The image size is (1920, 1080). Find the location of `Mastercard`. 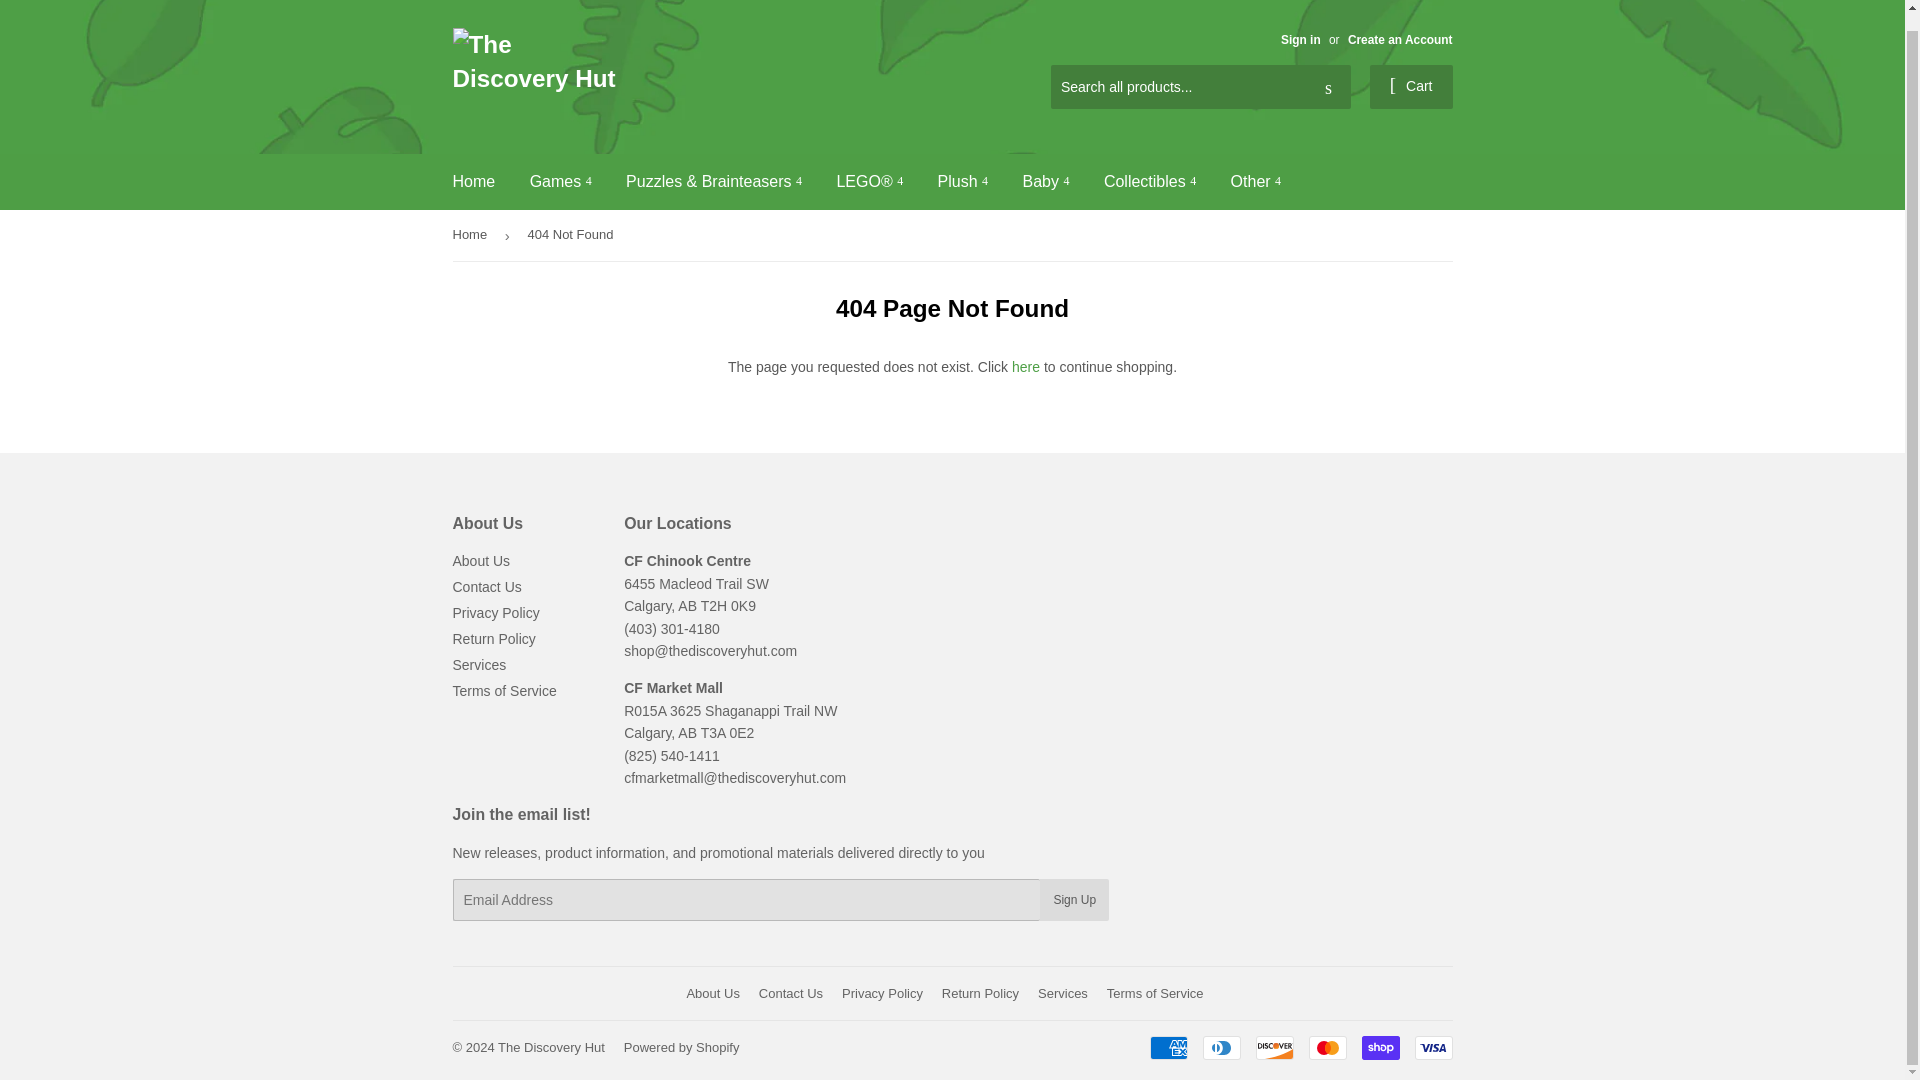

Mastercard is located at coordinates (1326, 1047).